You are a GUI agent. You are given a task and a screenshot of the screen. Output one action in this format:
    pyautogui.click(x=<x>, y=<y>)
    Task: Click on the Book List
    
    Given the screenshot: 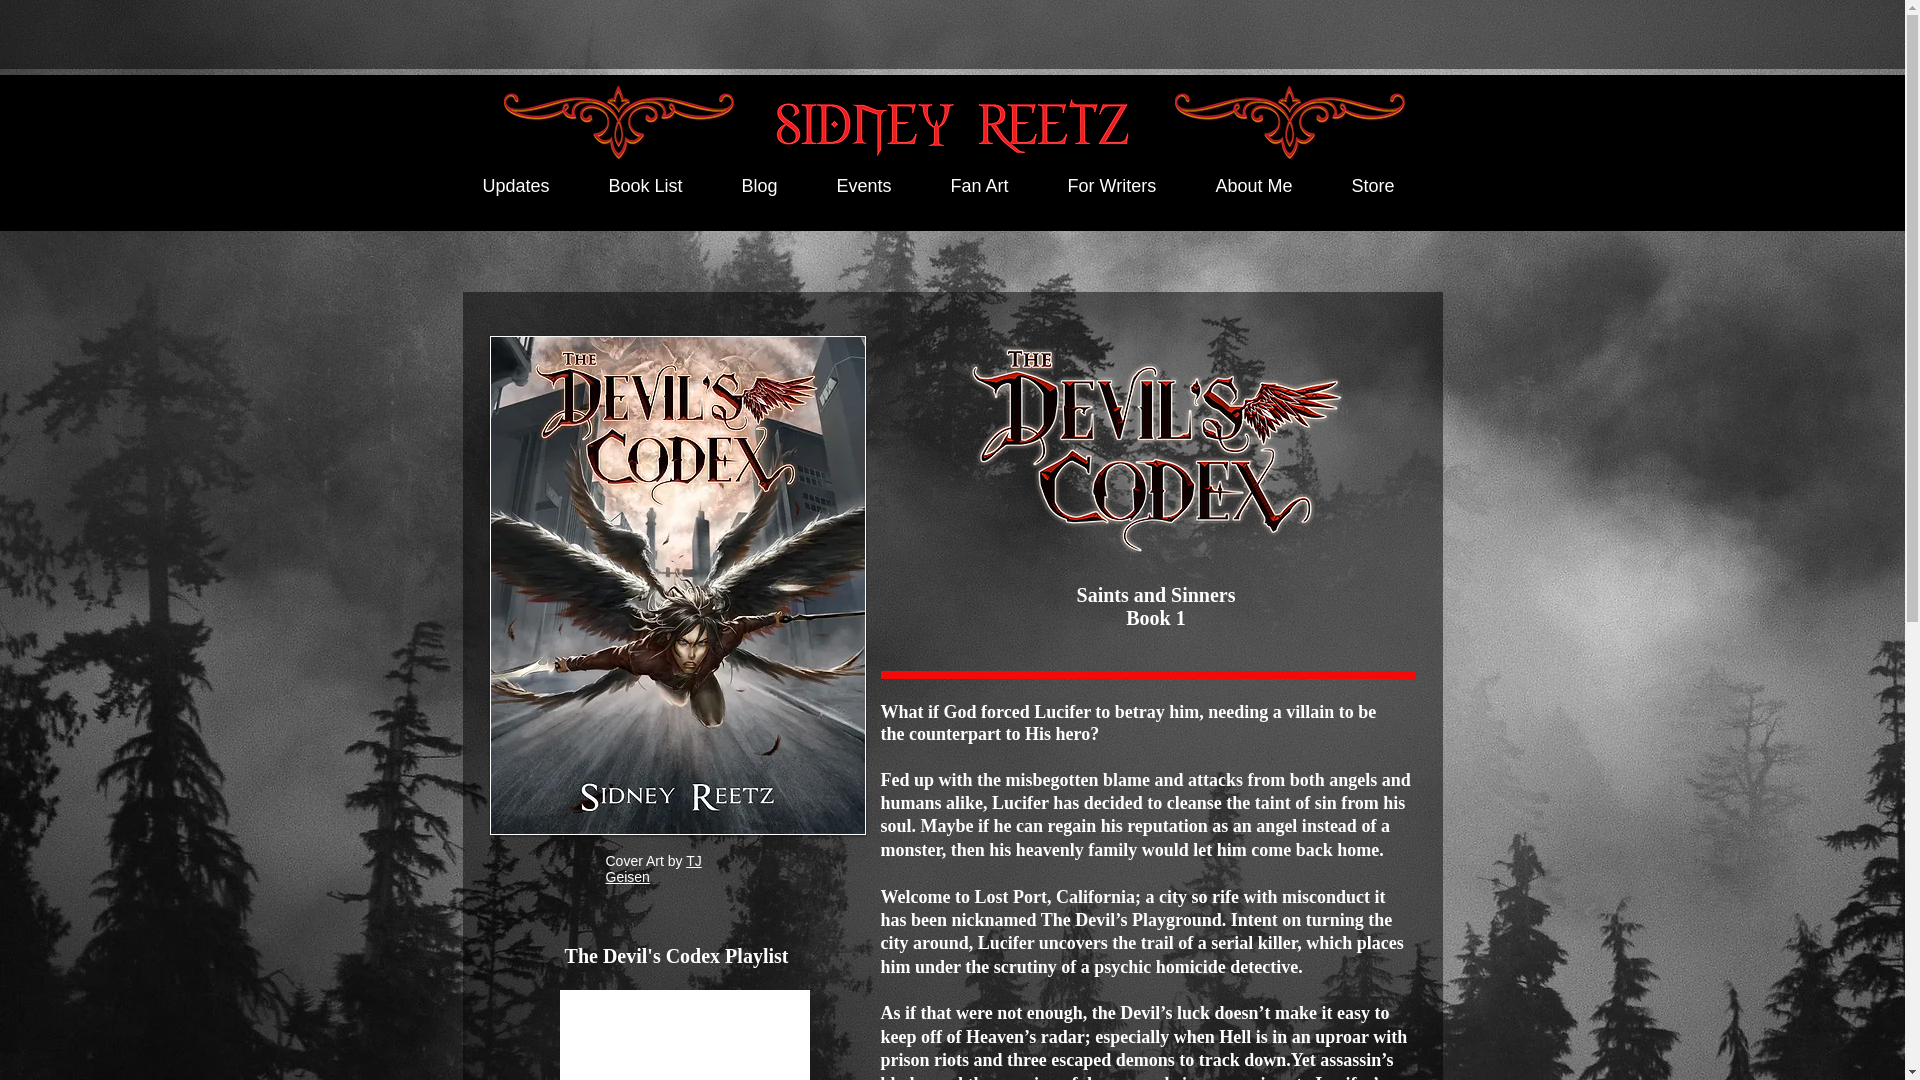 What is the action you would take?
    pyautogui.click(x=664, y=186)
    